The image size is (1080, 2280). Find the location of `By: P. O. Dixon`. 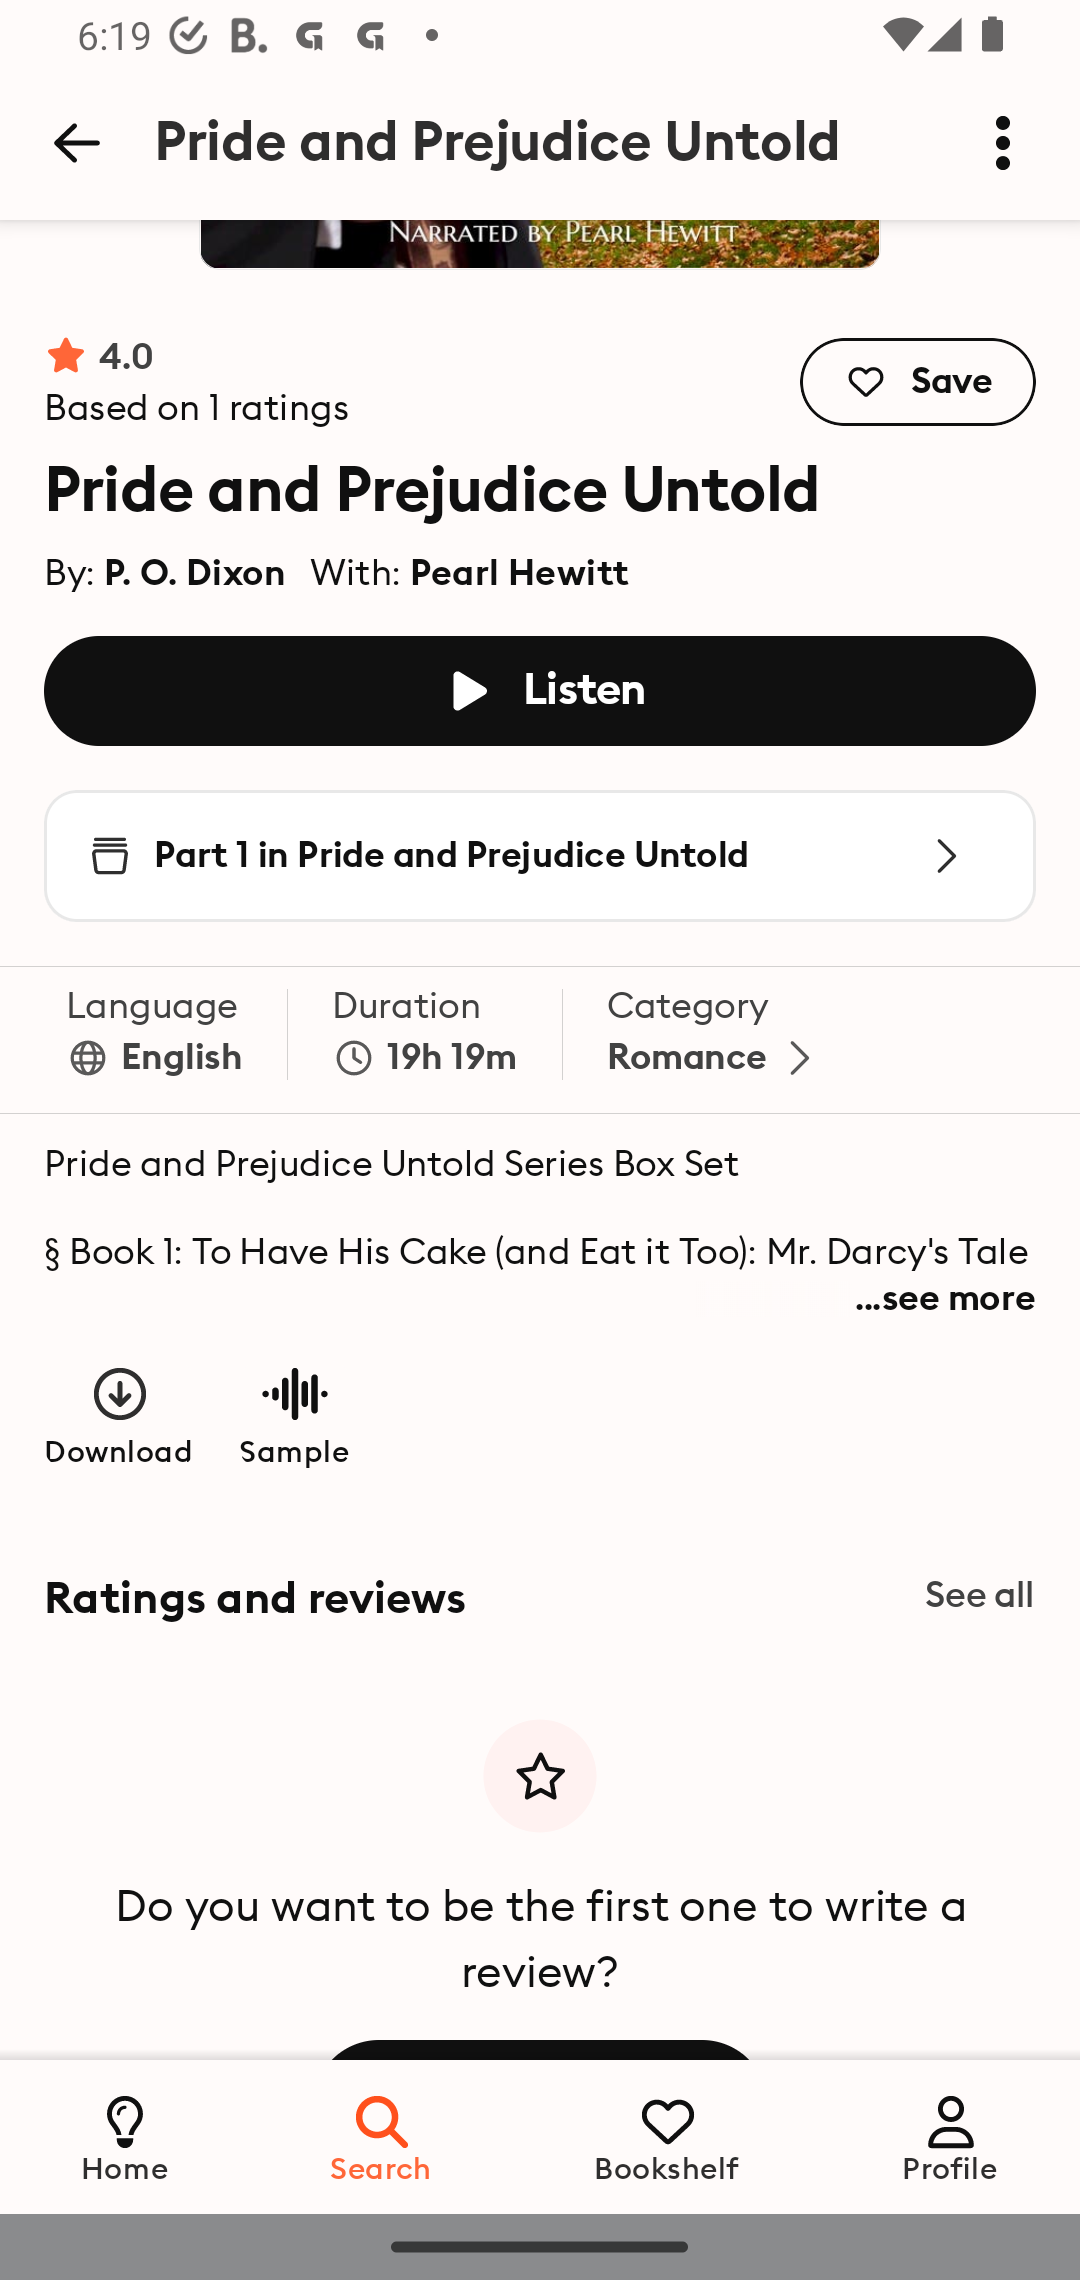

By: P. O. Dixon is located at coordinates (166, 566).